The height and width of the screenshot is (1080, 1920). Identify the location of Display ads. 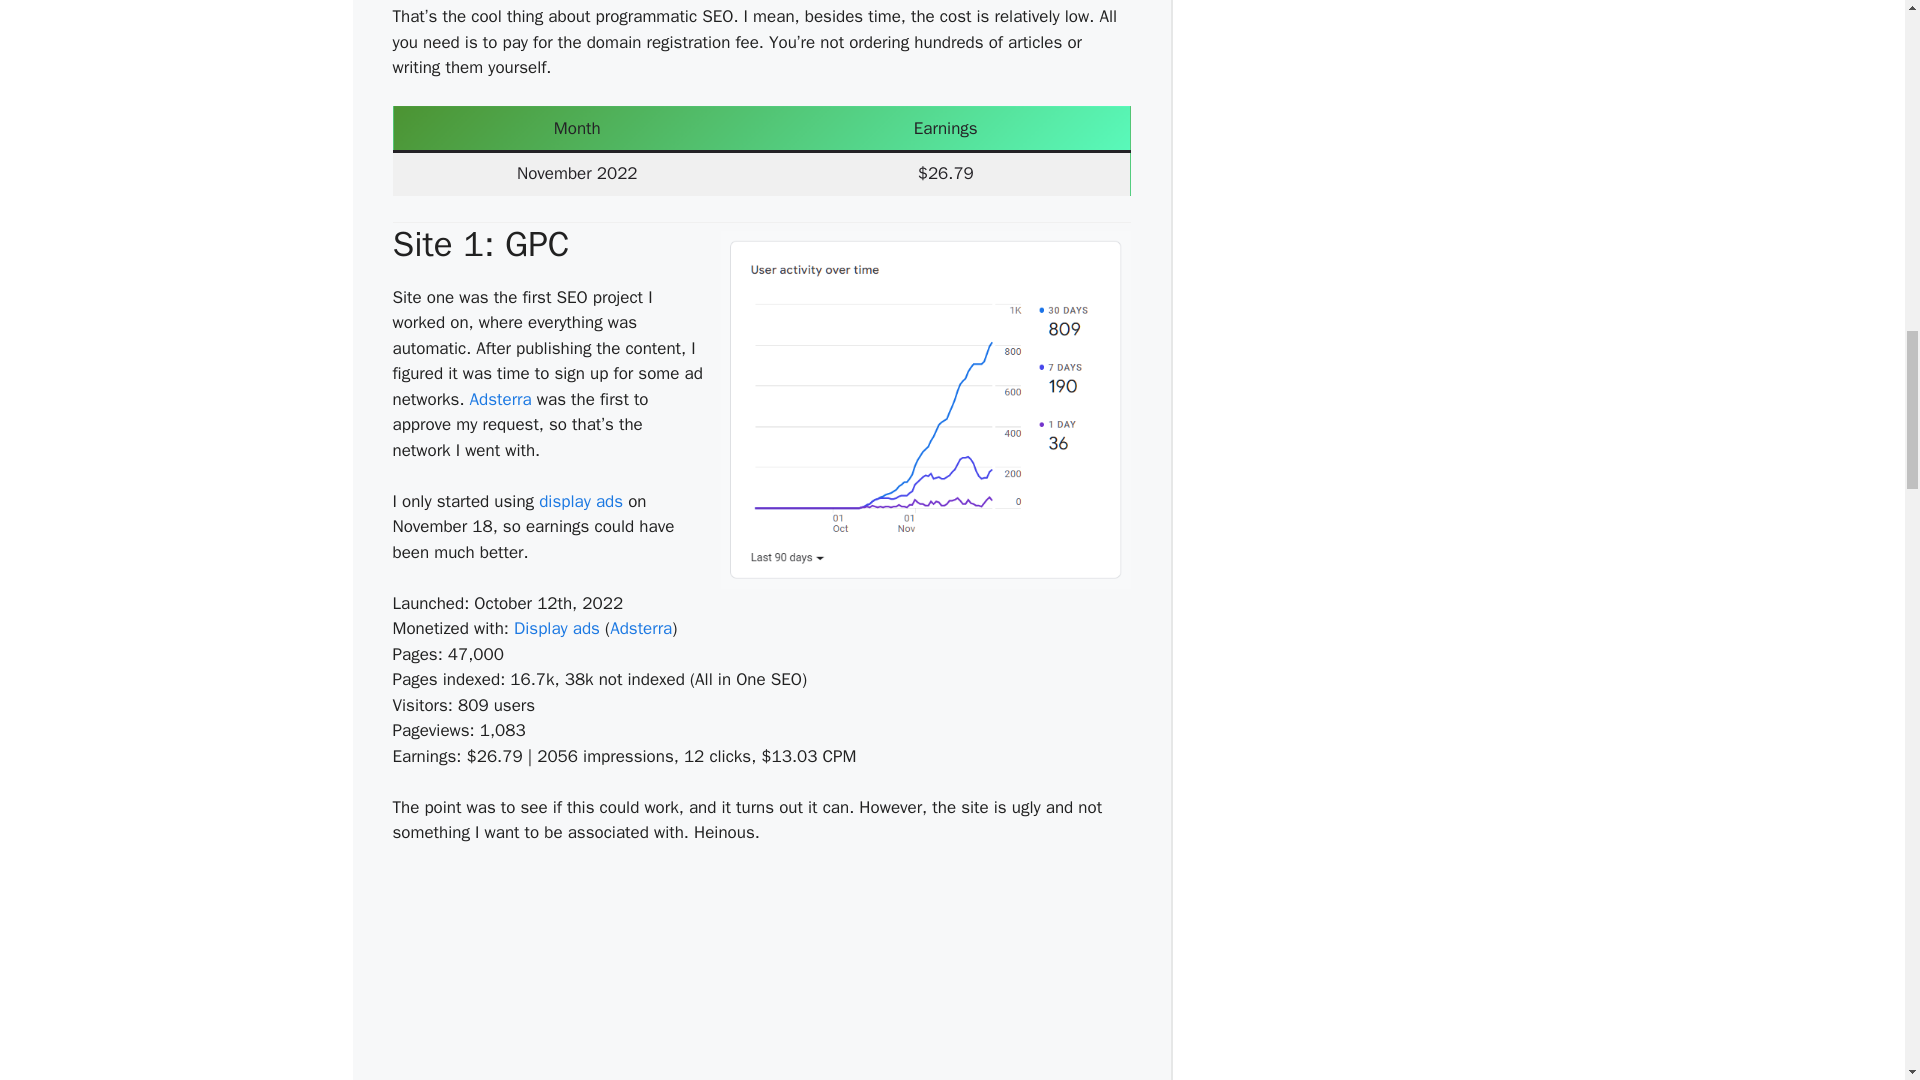
(556, 628).